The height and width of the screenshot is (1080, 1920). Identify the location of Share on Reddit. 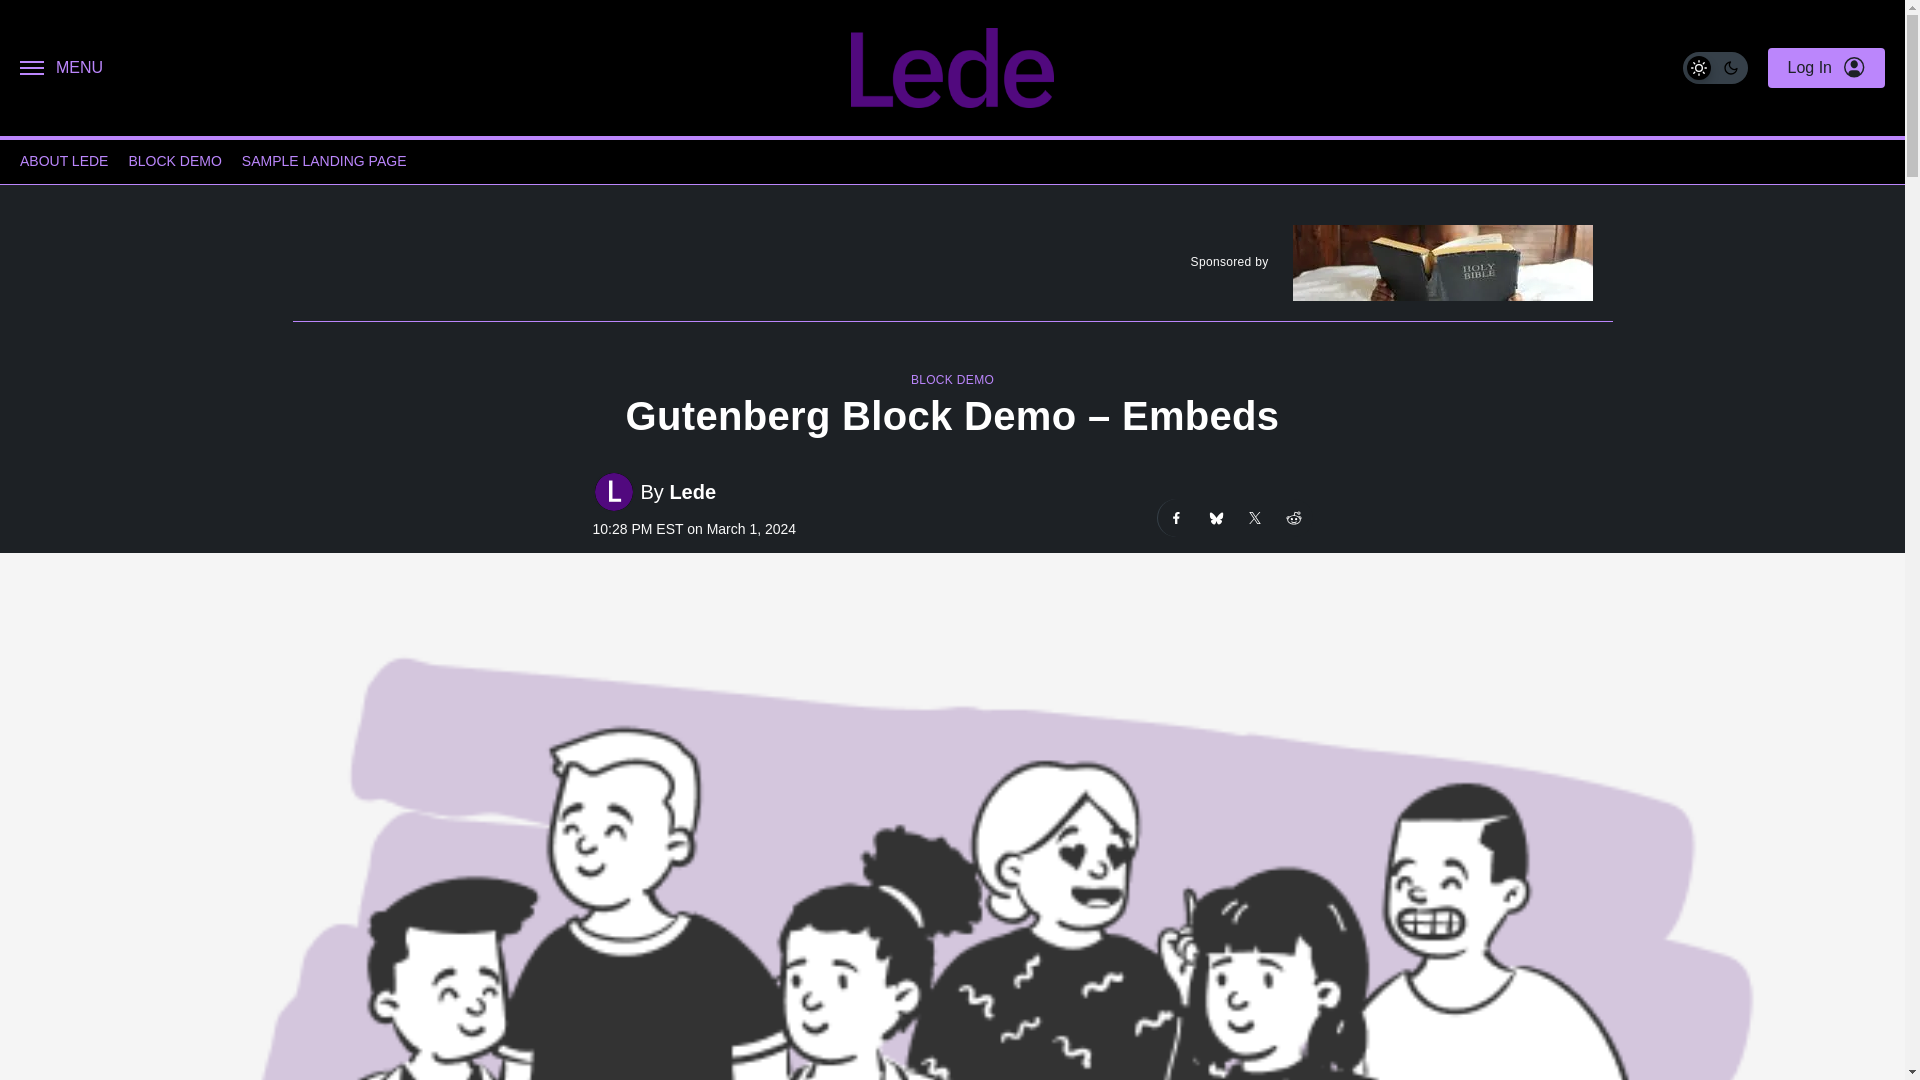
(1292, 517).